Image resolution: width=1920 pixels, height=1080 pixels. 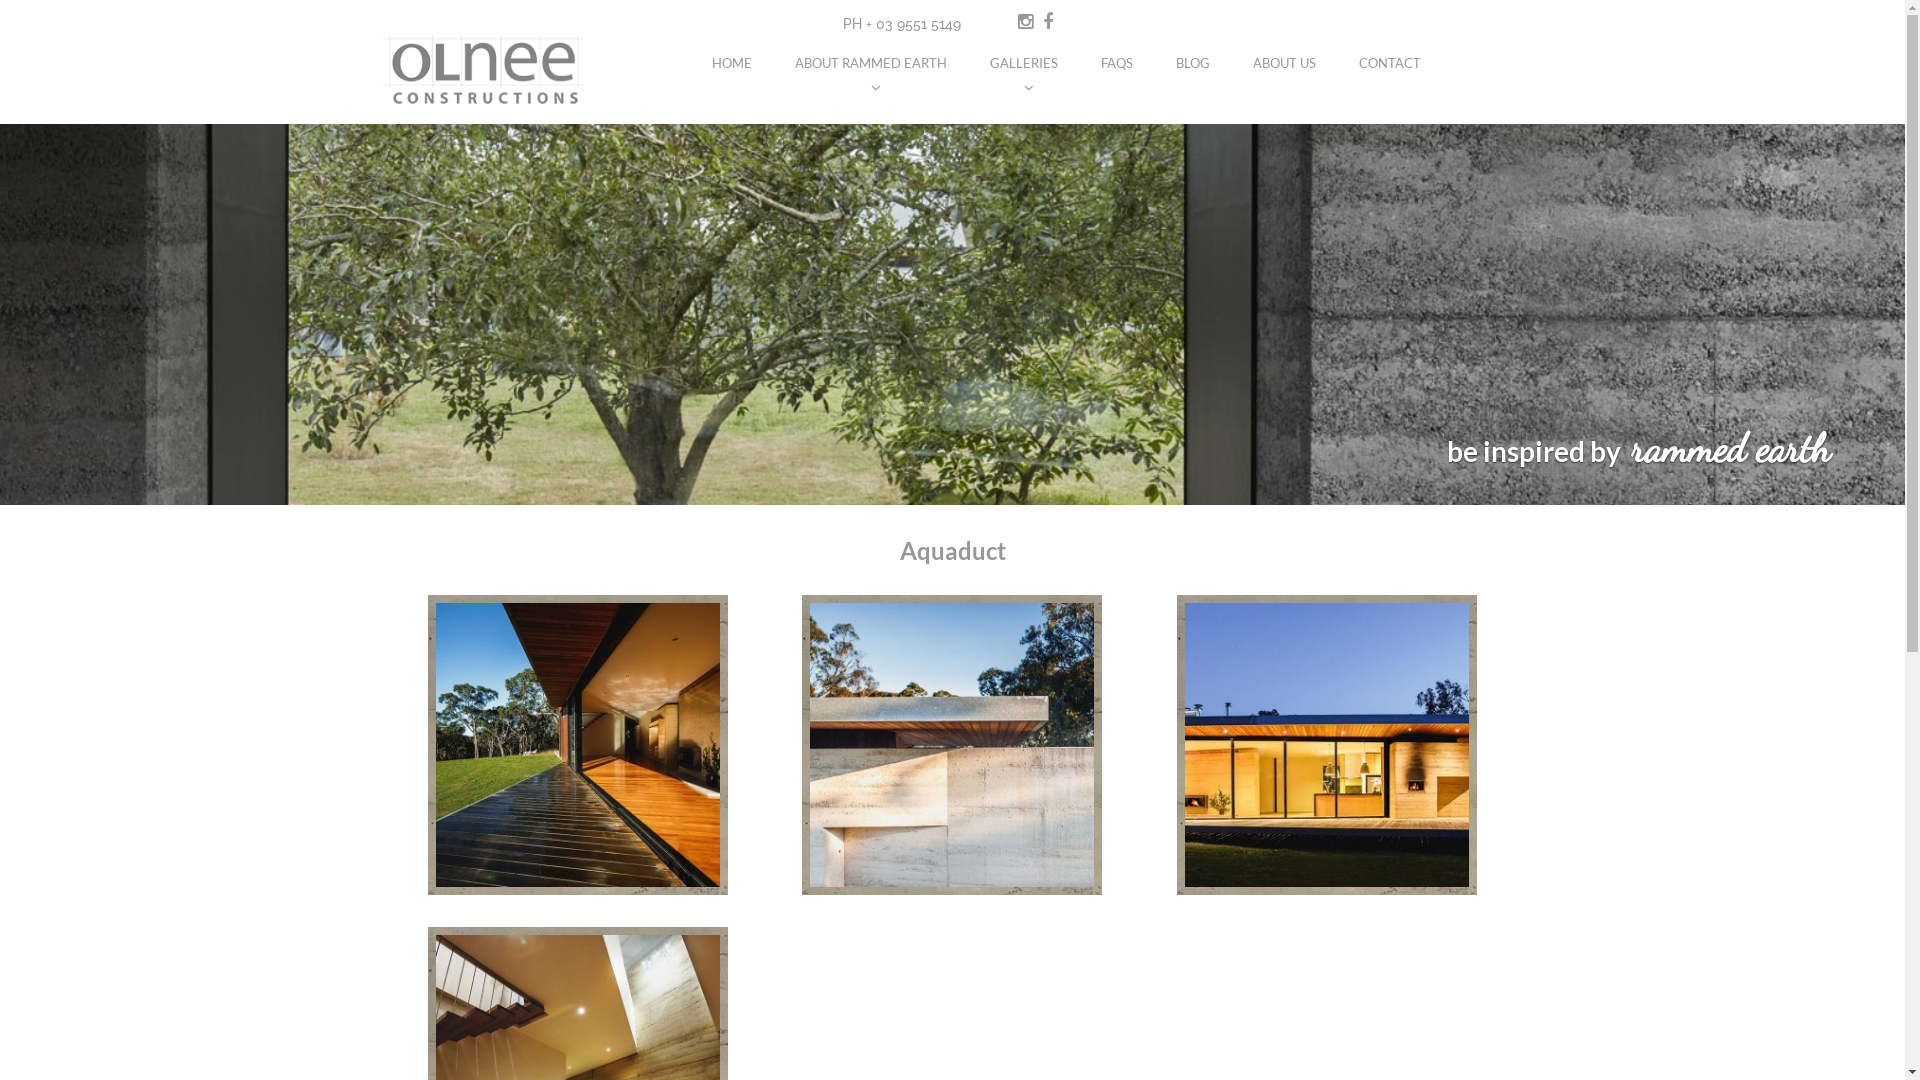 I want to click on BLOG, so click(x=1193, y=54).